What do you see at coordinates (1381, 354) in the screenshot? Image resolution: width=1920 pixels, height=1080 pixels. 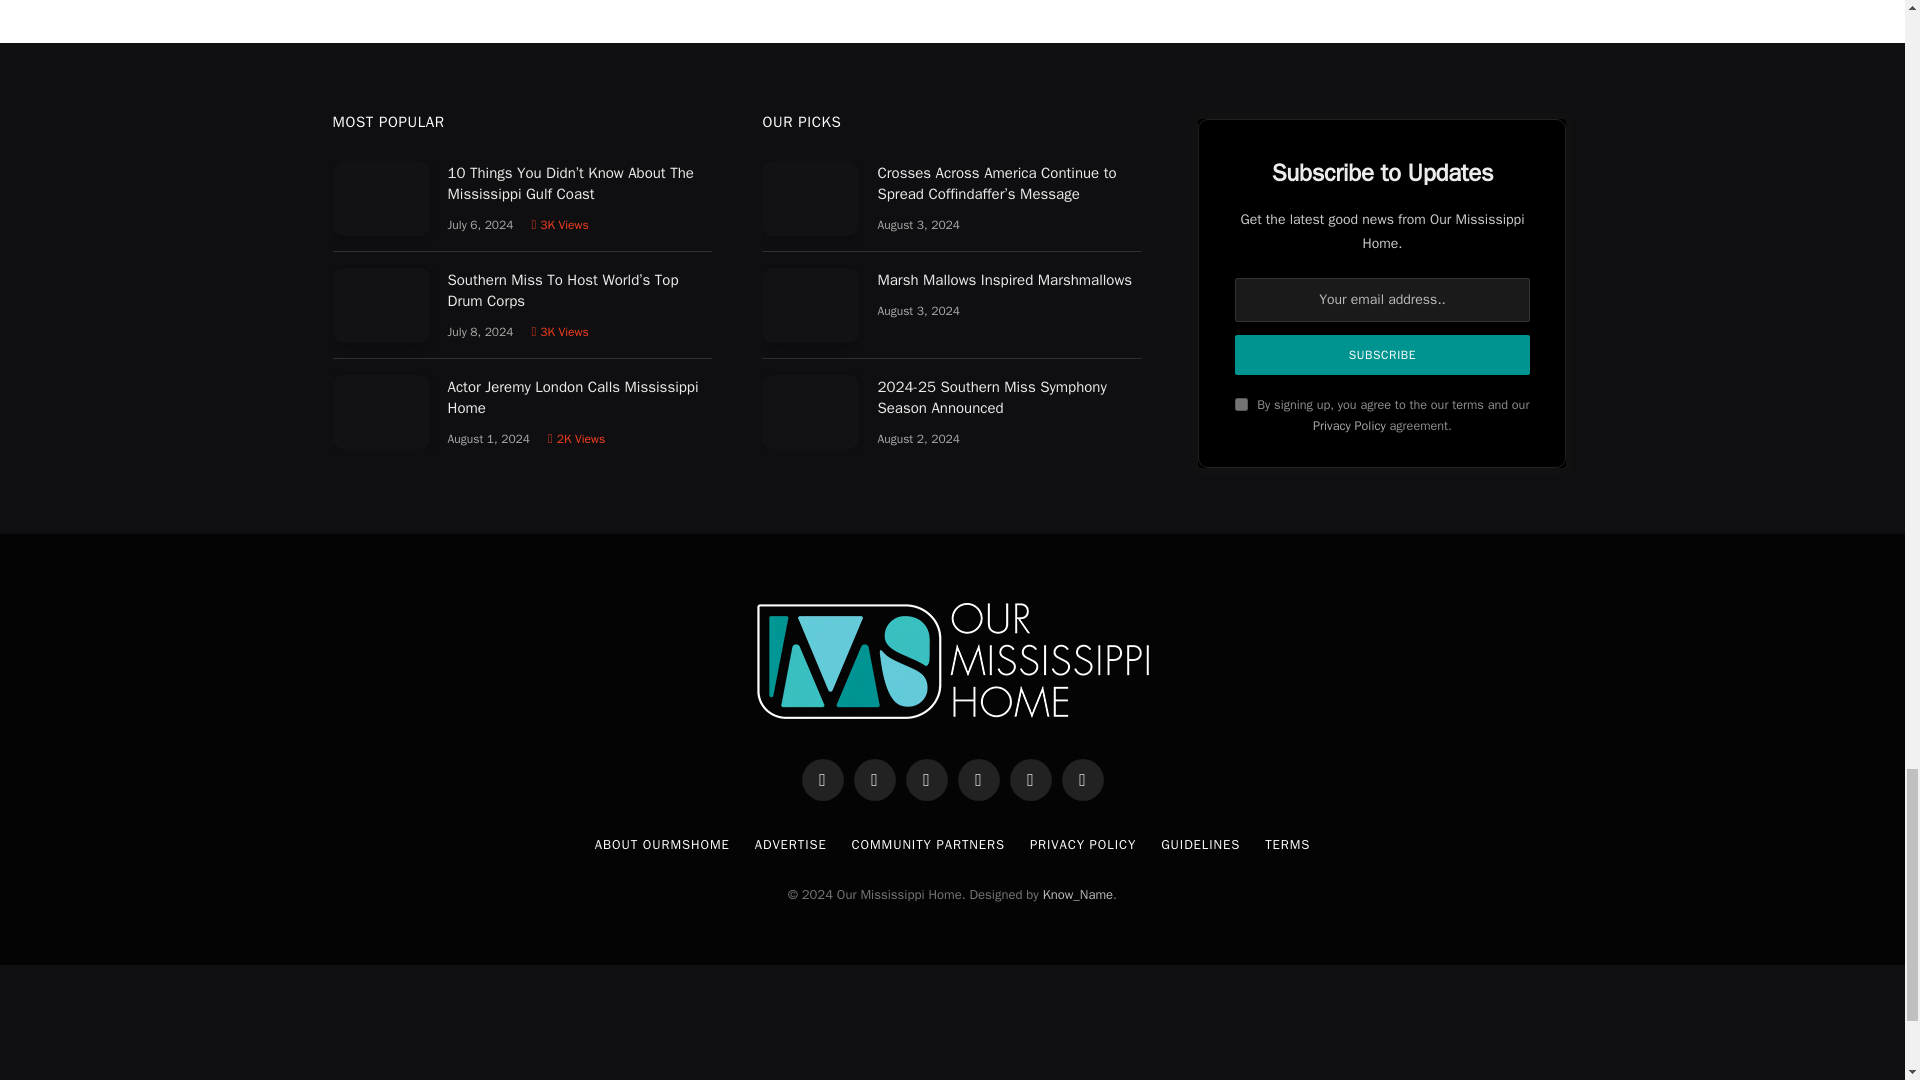 I see `Subscribe` at bounding box center [1381, 354].